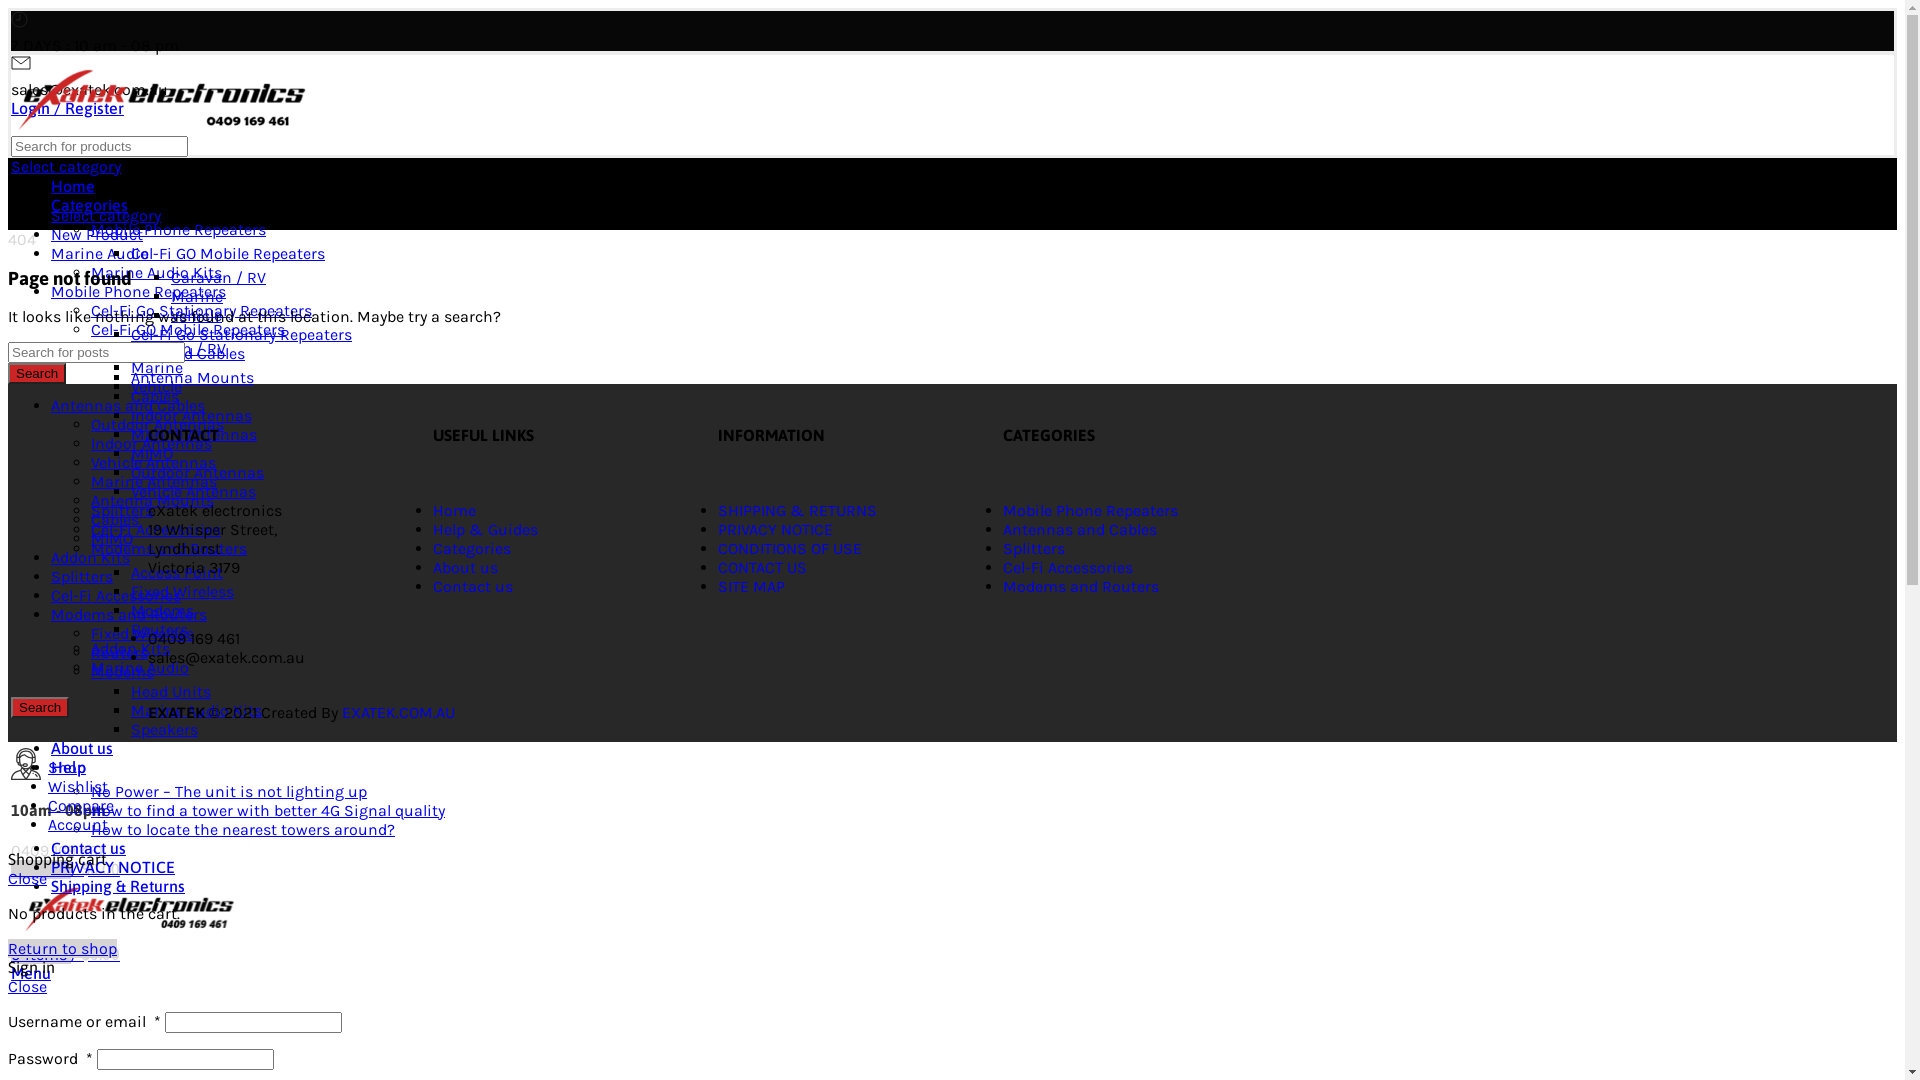 The height and width of the screenshot is (1080, 1920). What do you see at coordinates (1080, 586) in the screenshot?
I see `Modems and Routers` at bounding box center [1080, 586].